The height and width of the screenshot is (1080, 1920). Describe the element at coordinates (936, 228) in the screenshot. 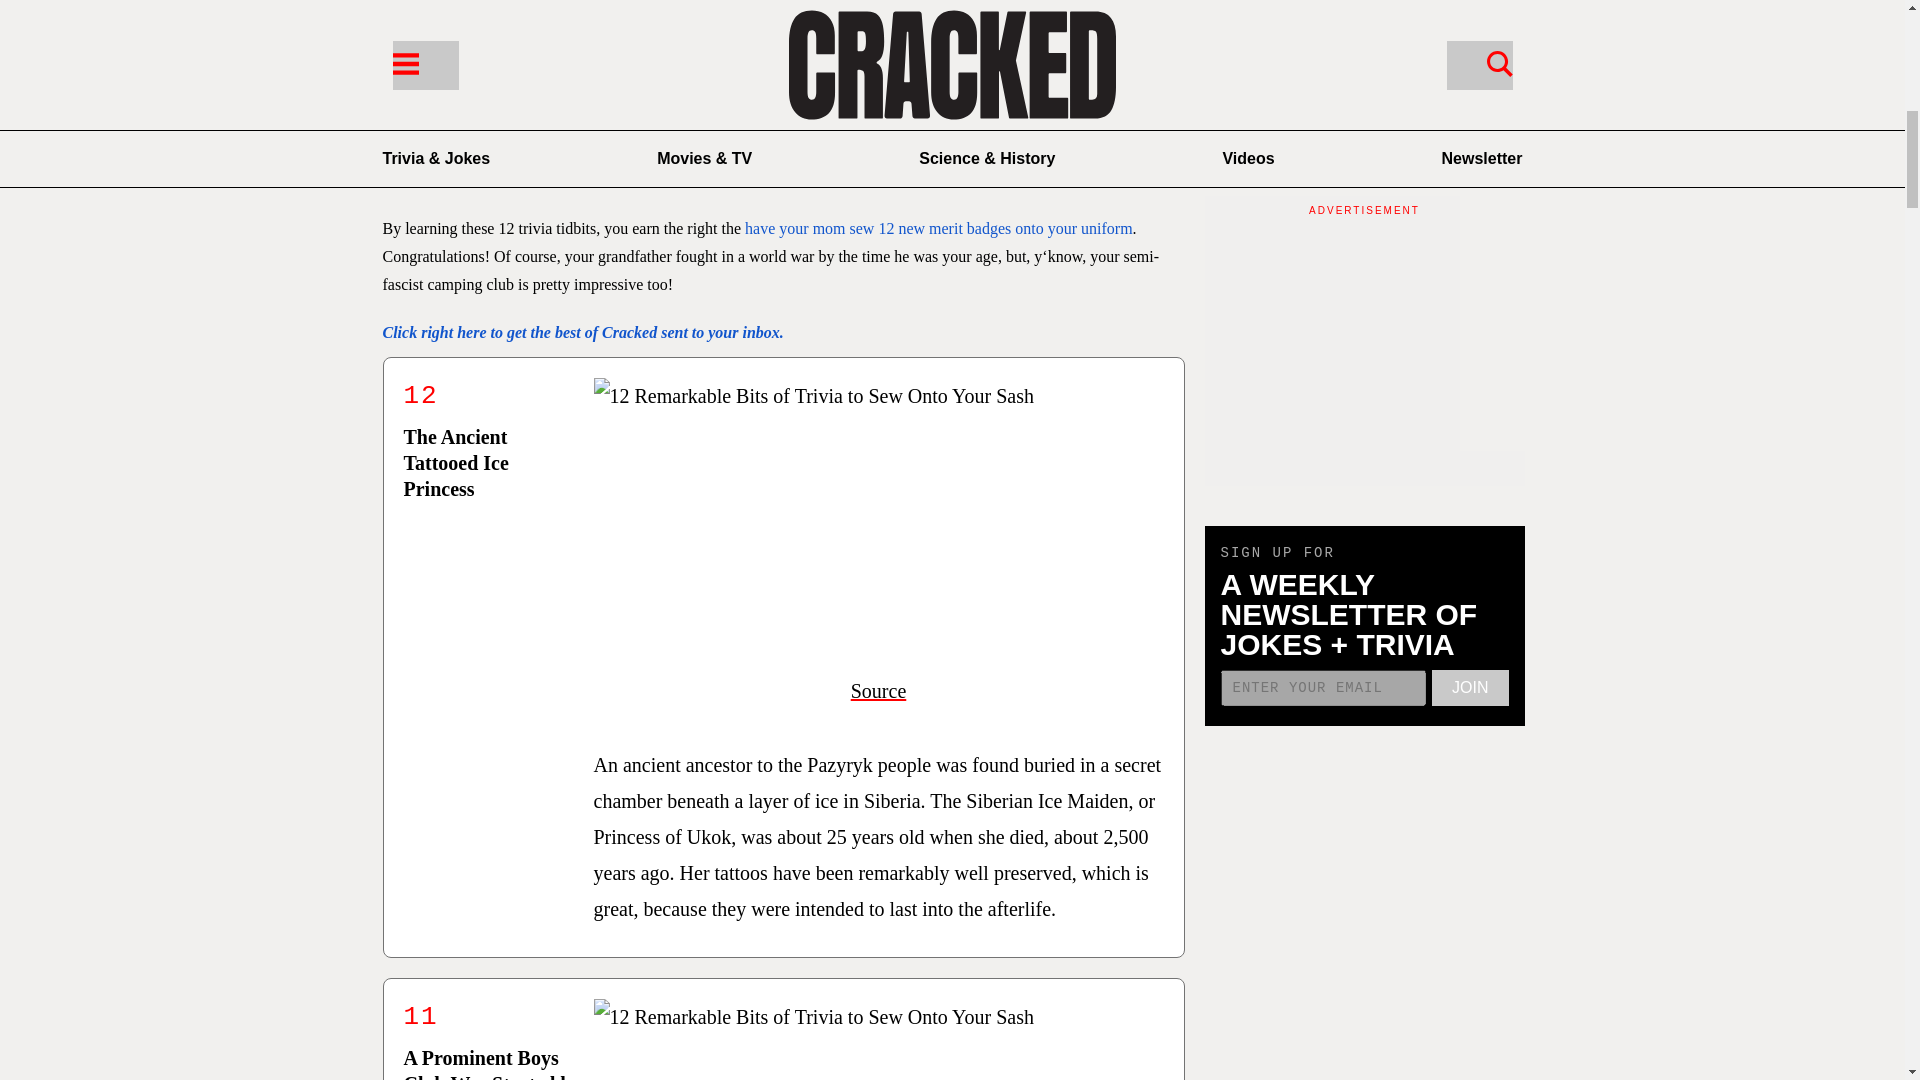

I see ` have your mom sew 12 new merit badges onto your uniform` at that location.